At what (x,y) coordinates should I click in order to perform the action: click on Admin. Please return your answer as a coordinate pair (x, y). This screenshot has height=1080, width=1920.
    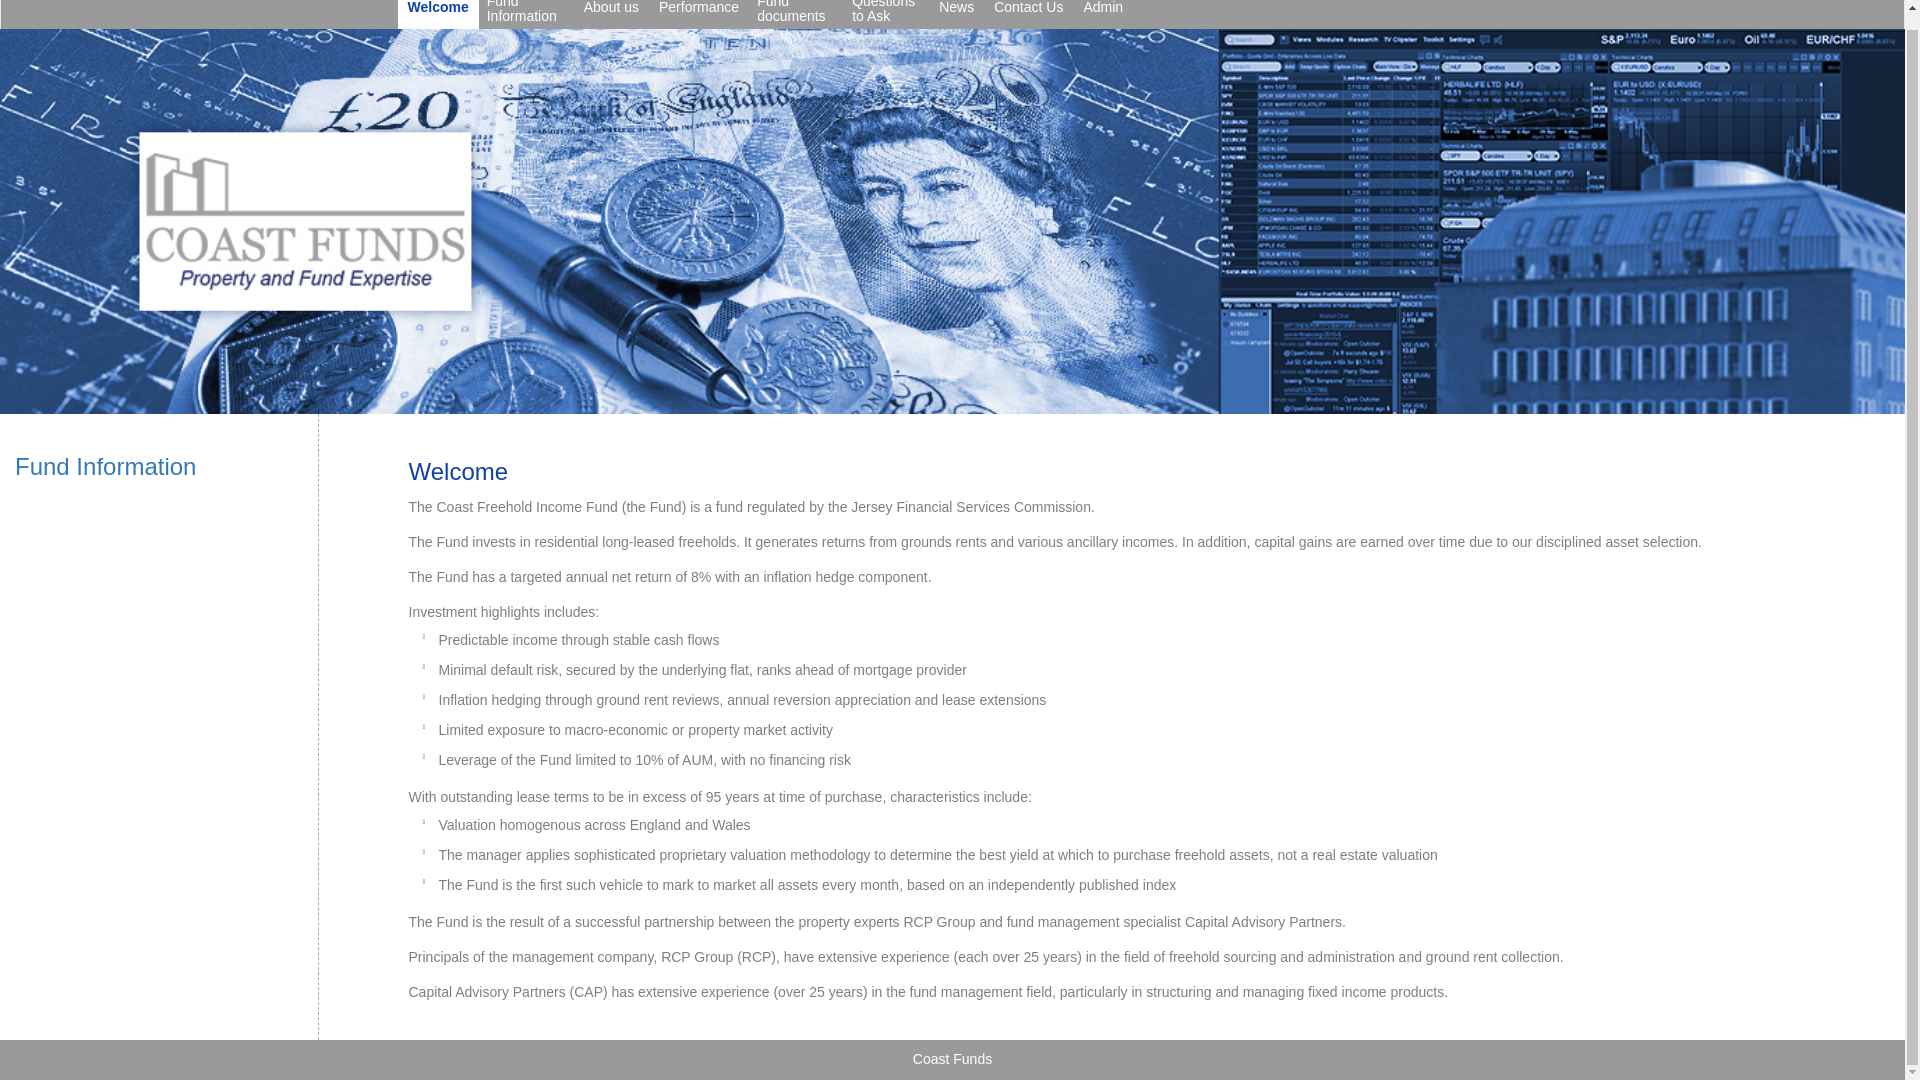
    Looking at the image, I should click on (1102, 14).